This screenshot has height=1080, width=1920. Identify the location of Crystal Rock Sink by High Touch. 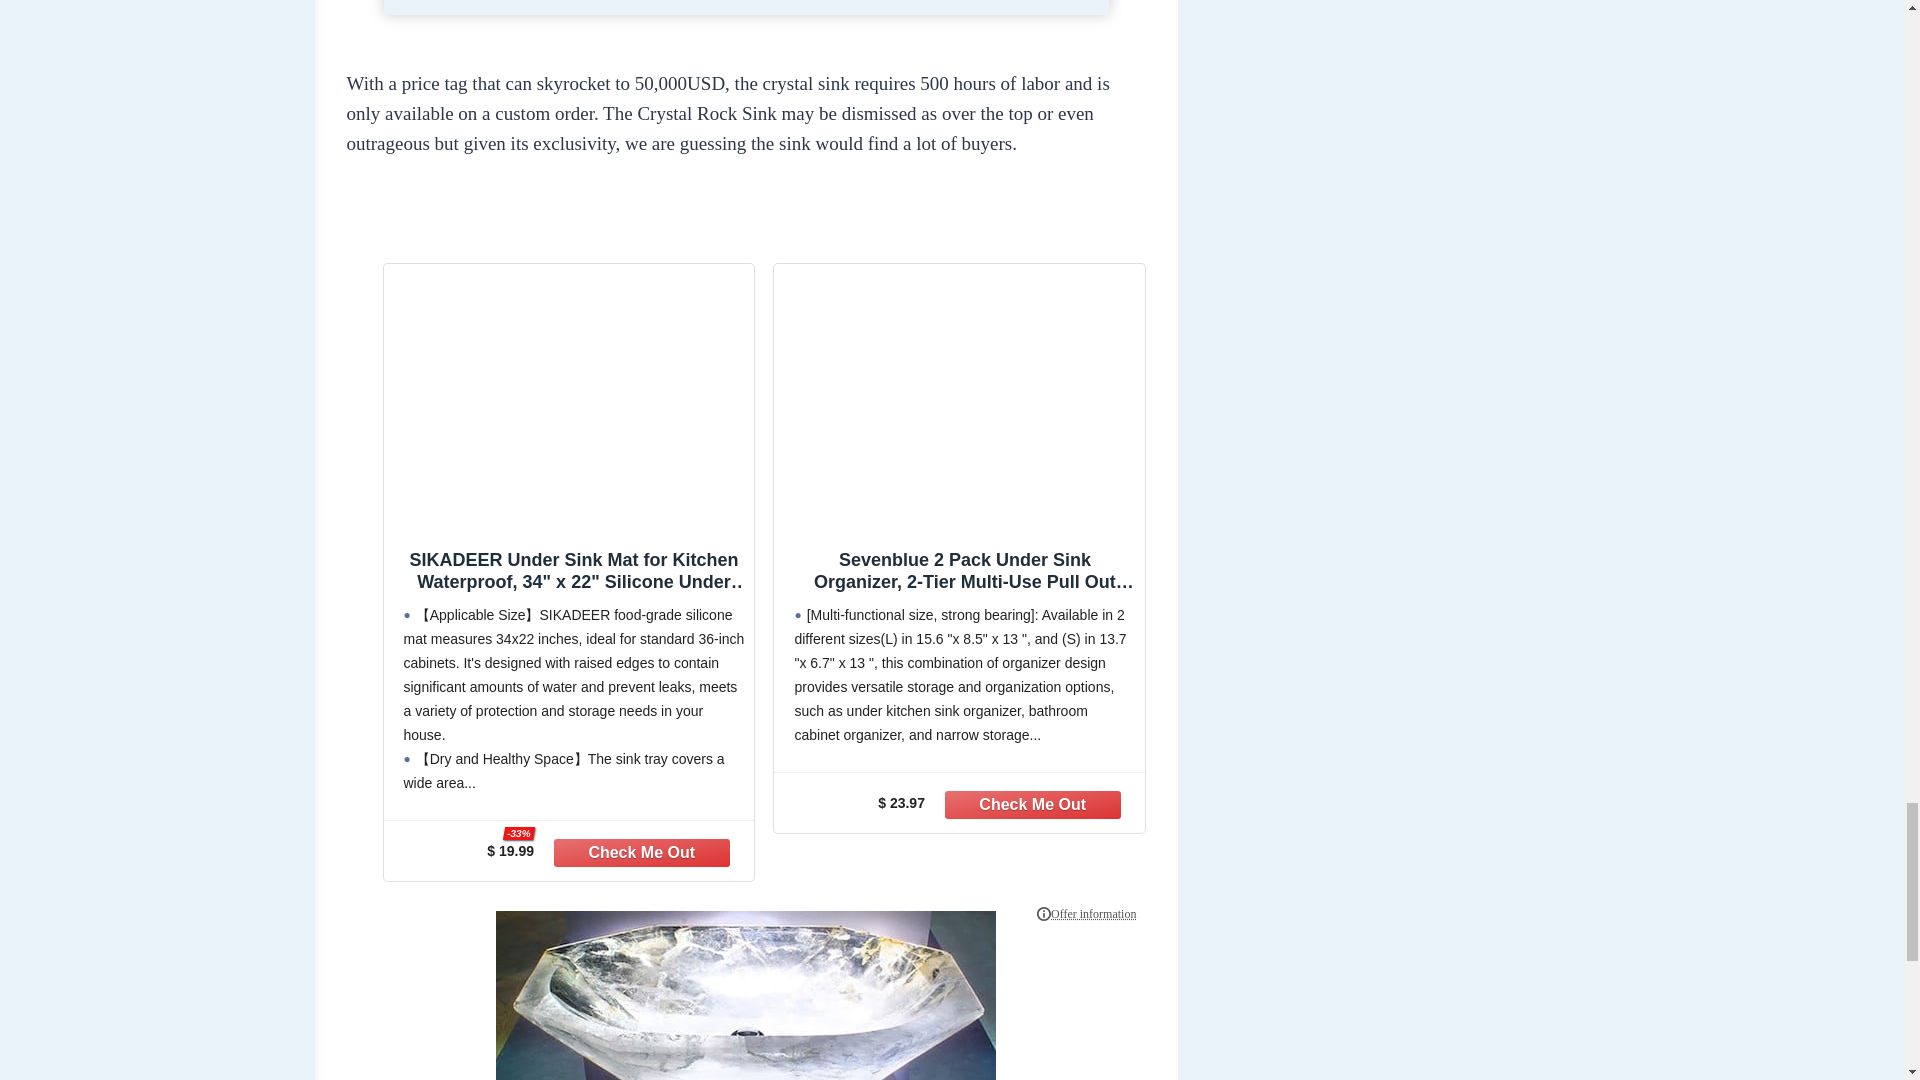
(746, 996).